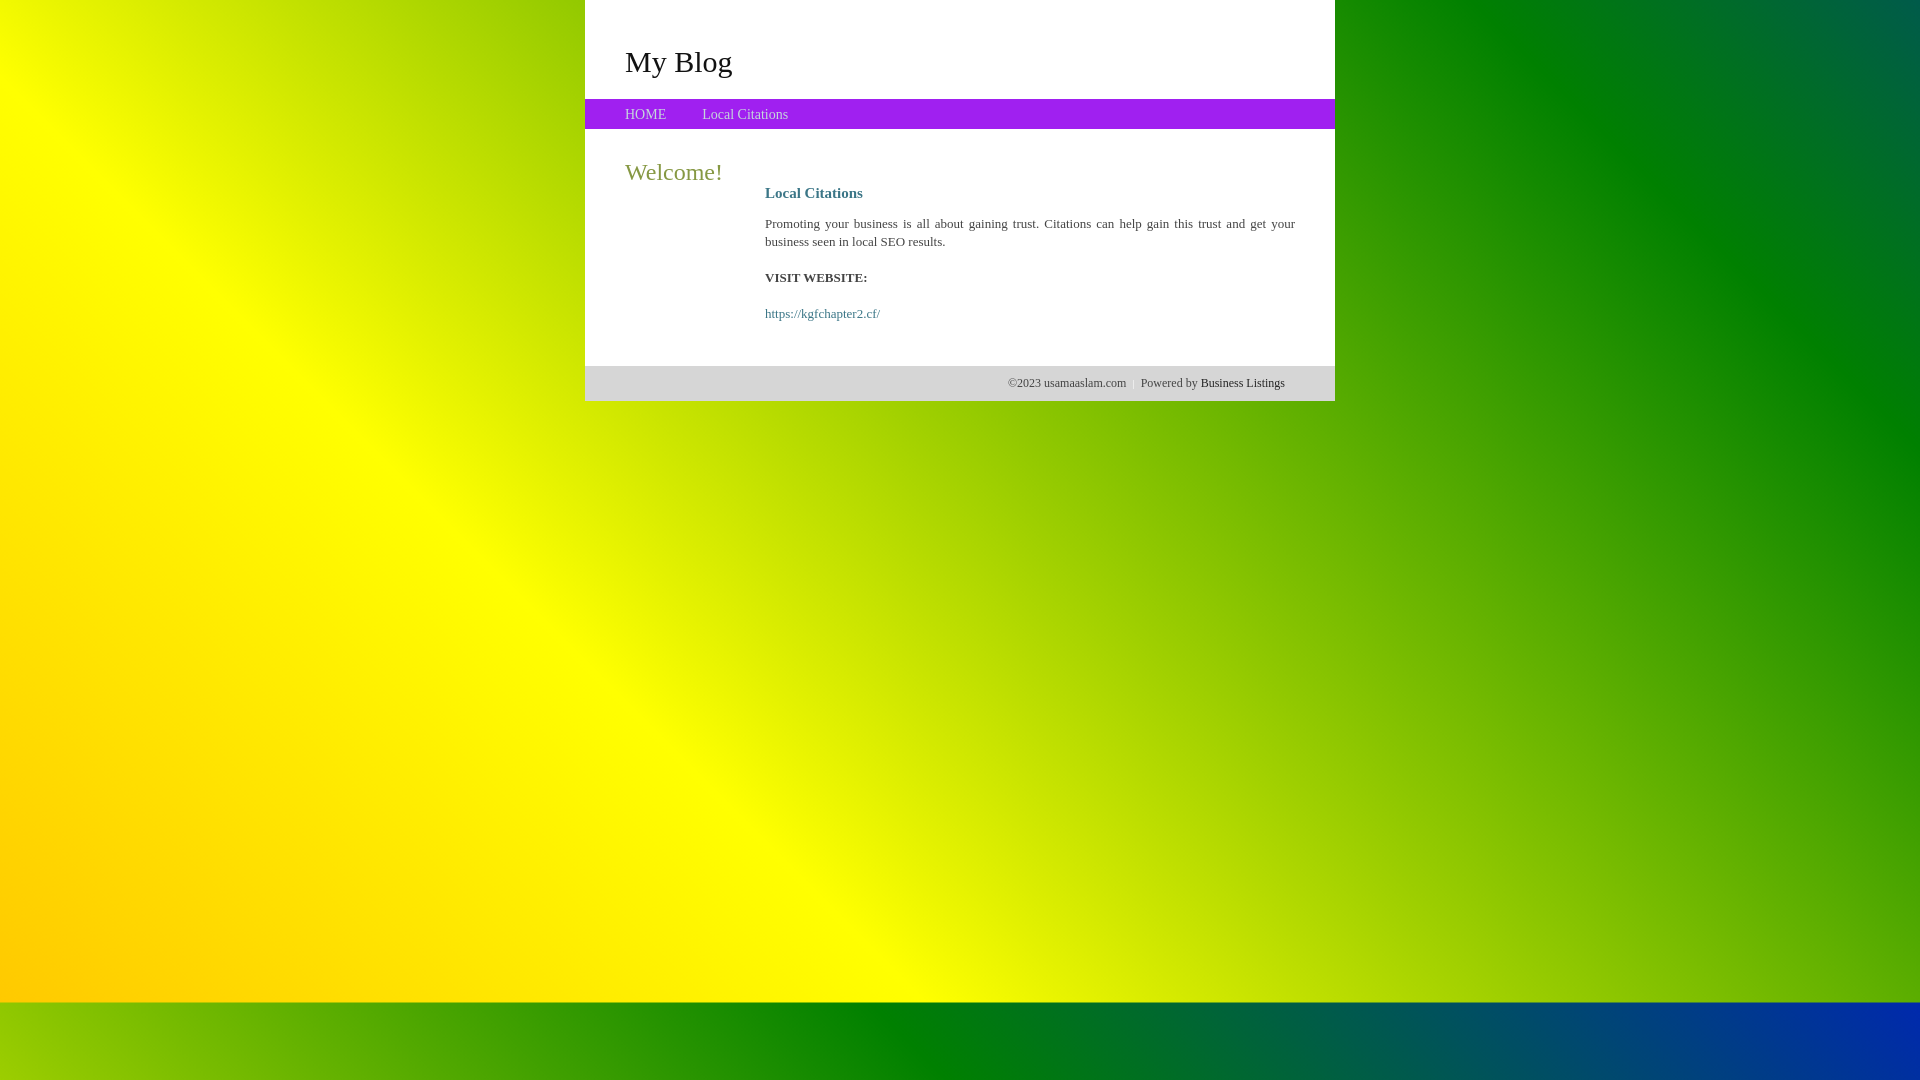  Describe the element at coordinates (745, 114) in the screenshot. I see `Local Citations` at that location.